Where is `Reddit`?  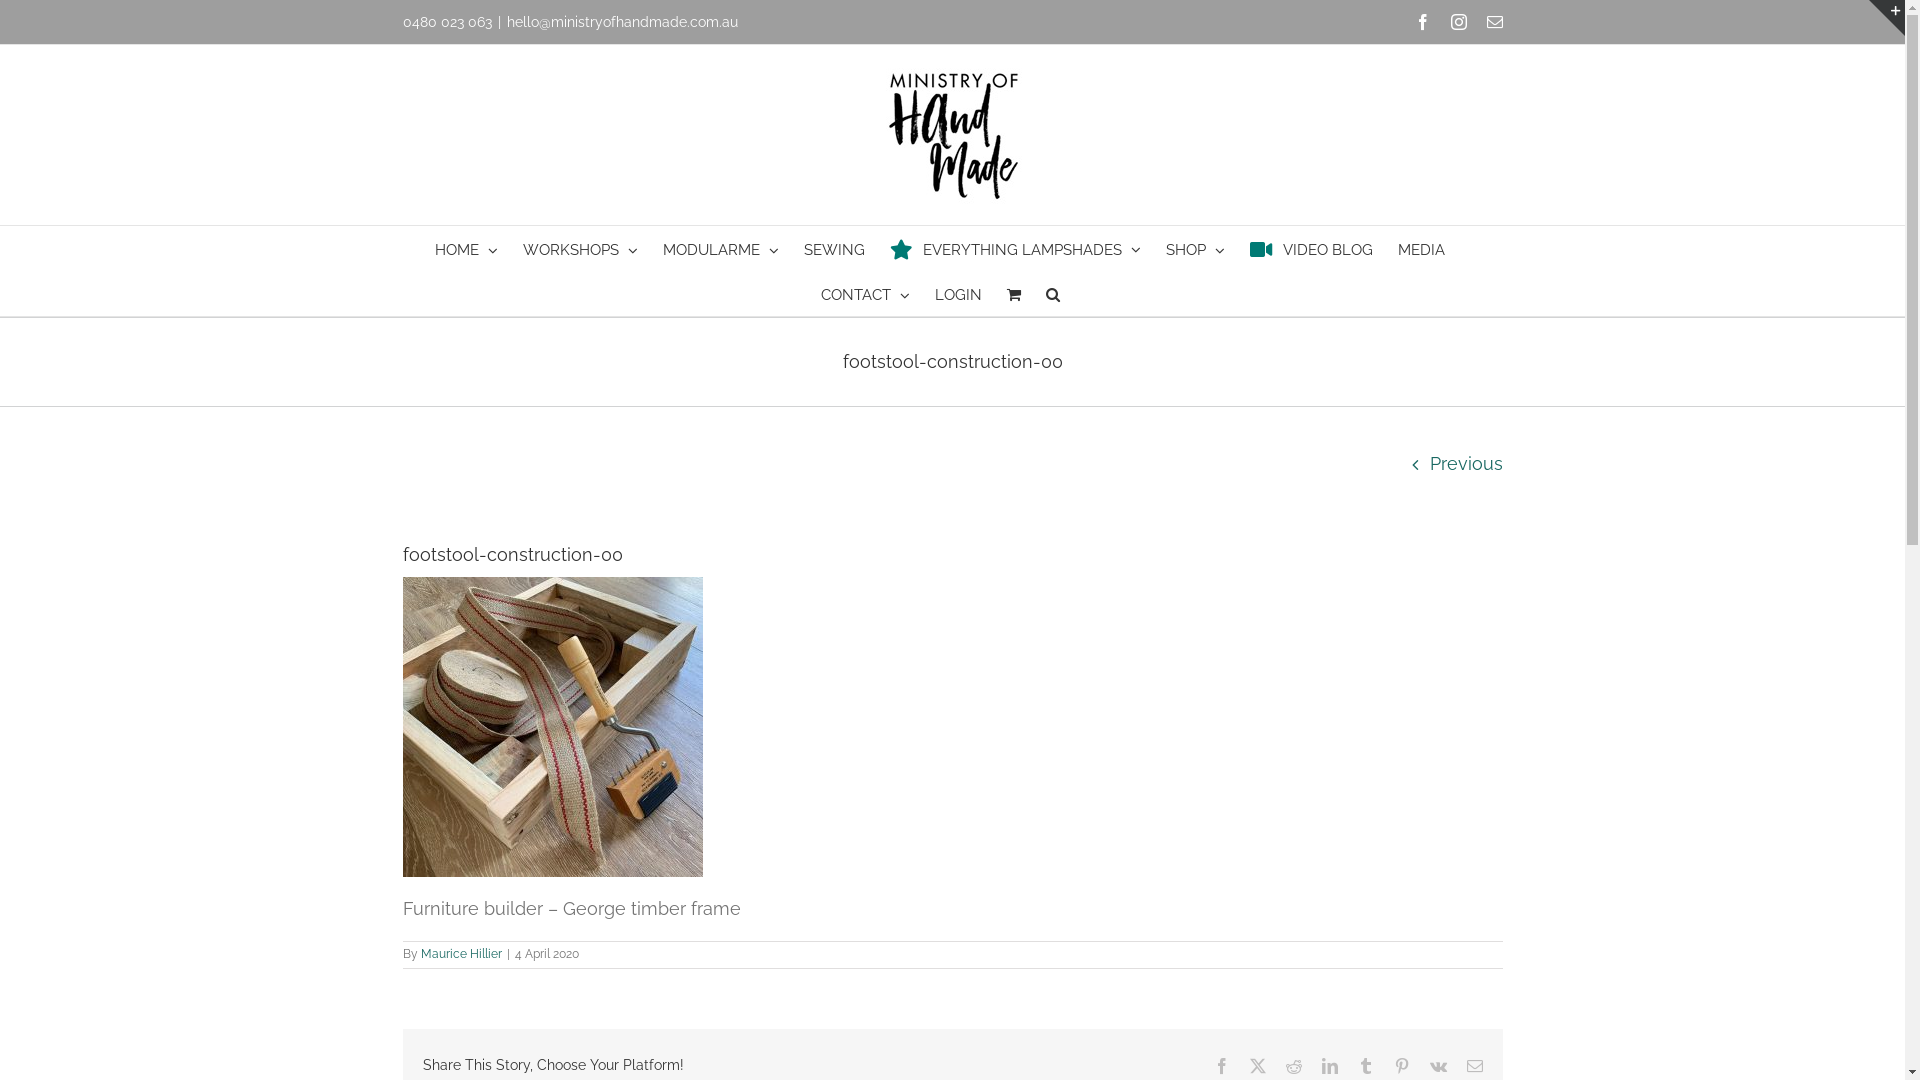
Reddit is located at coordinates (1294, 1066).